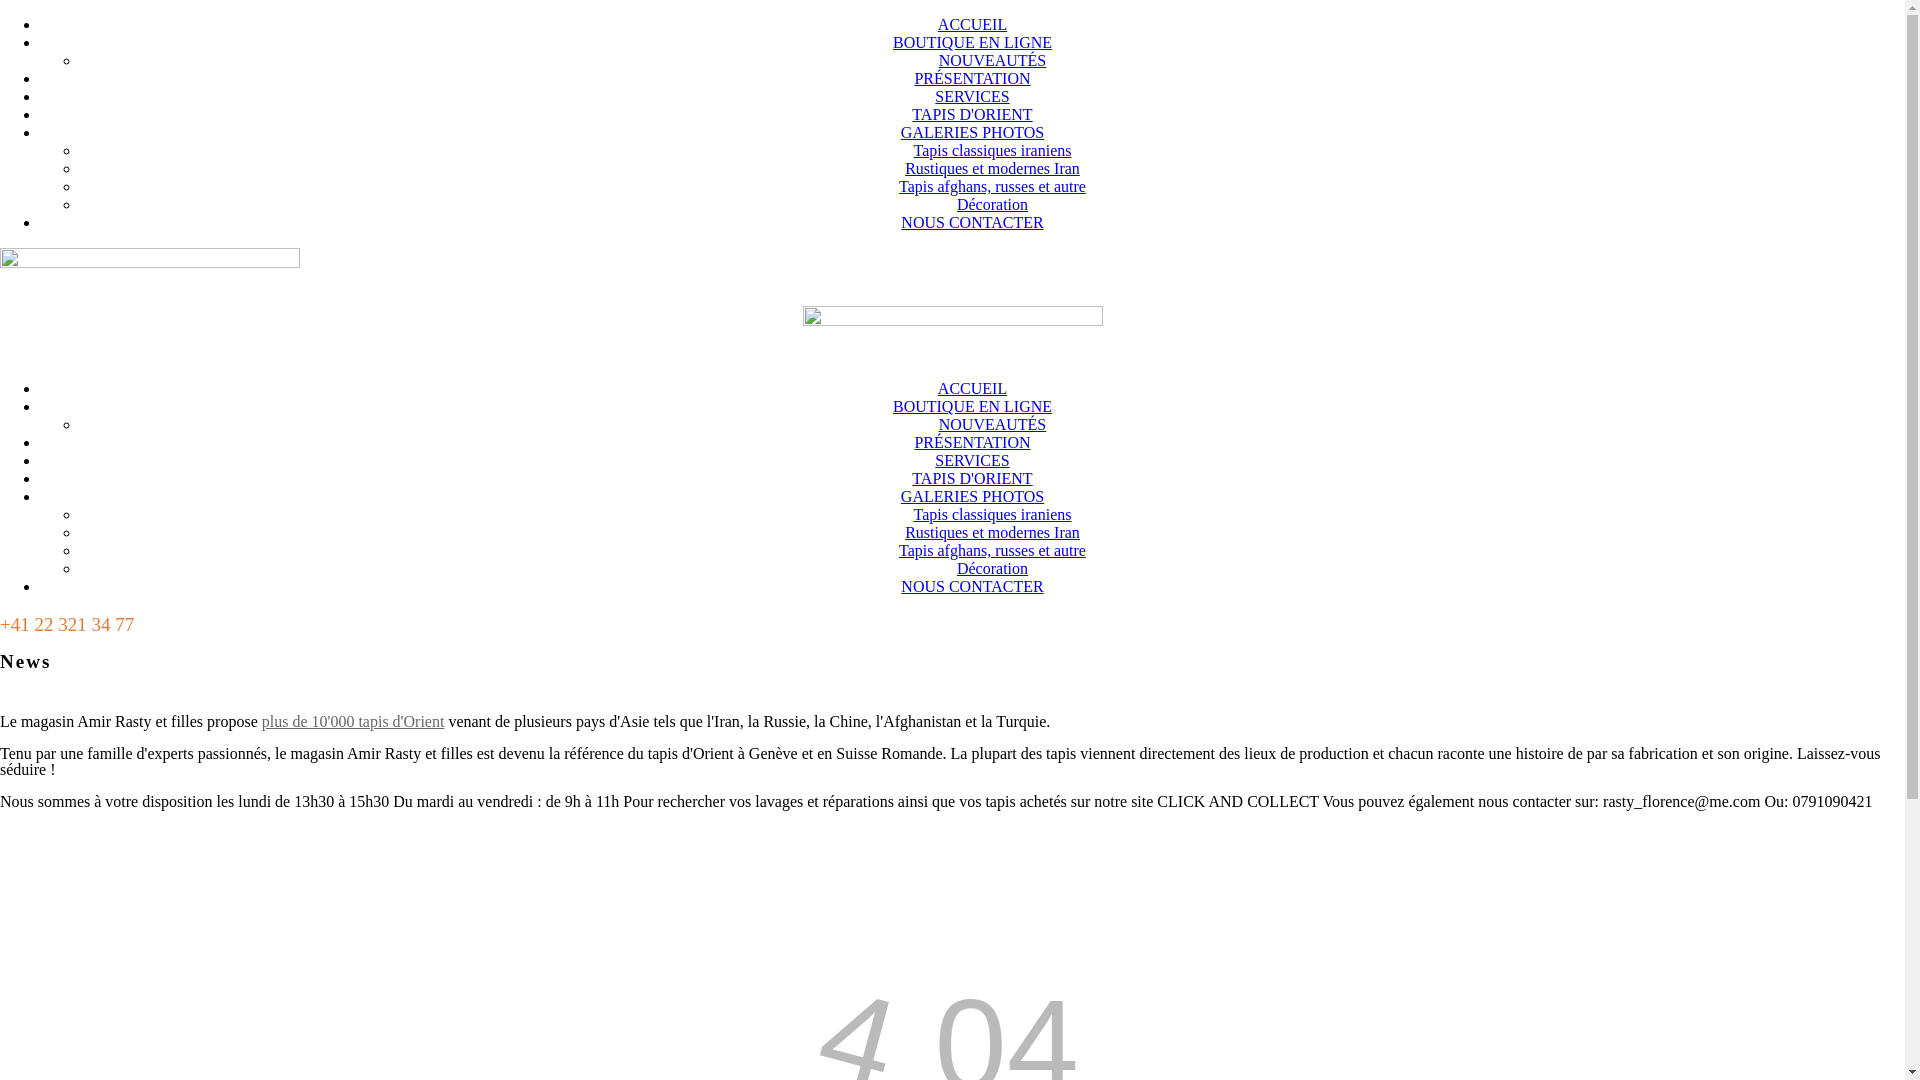  What do you see at coordinates (972, 222) in the screenshot?
I see `NOUS CONTACTER` at bounding box center [972, 222].